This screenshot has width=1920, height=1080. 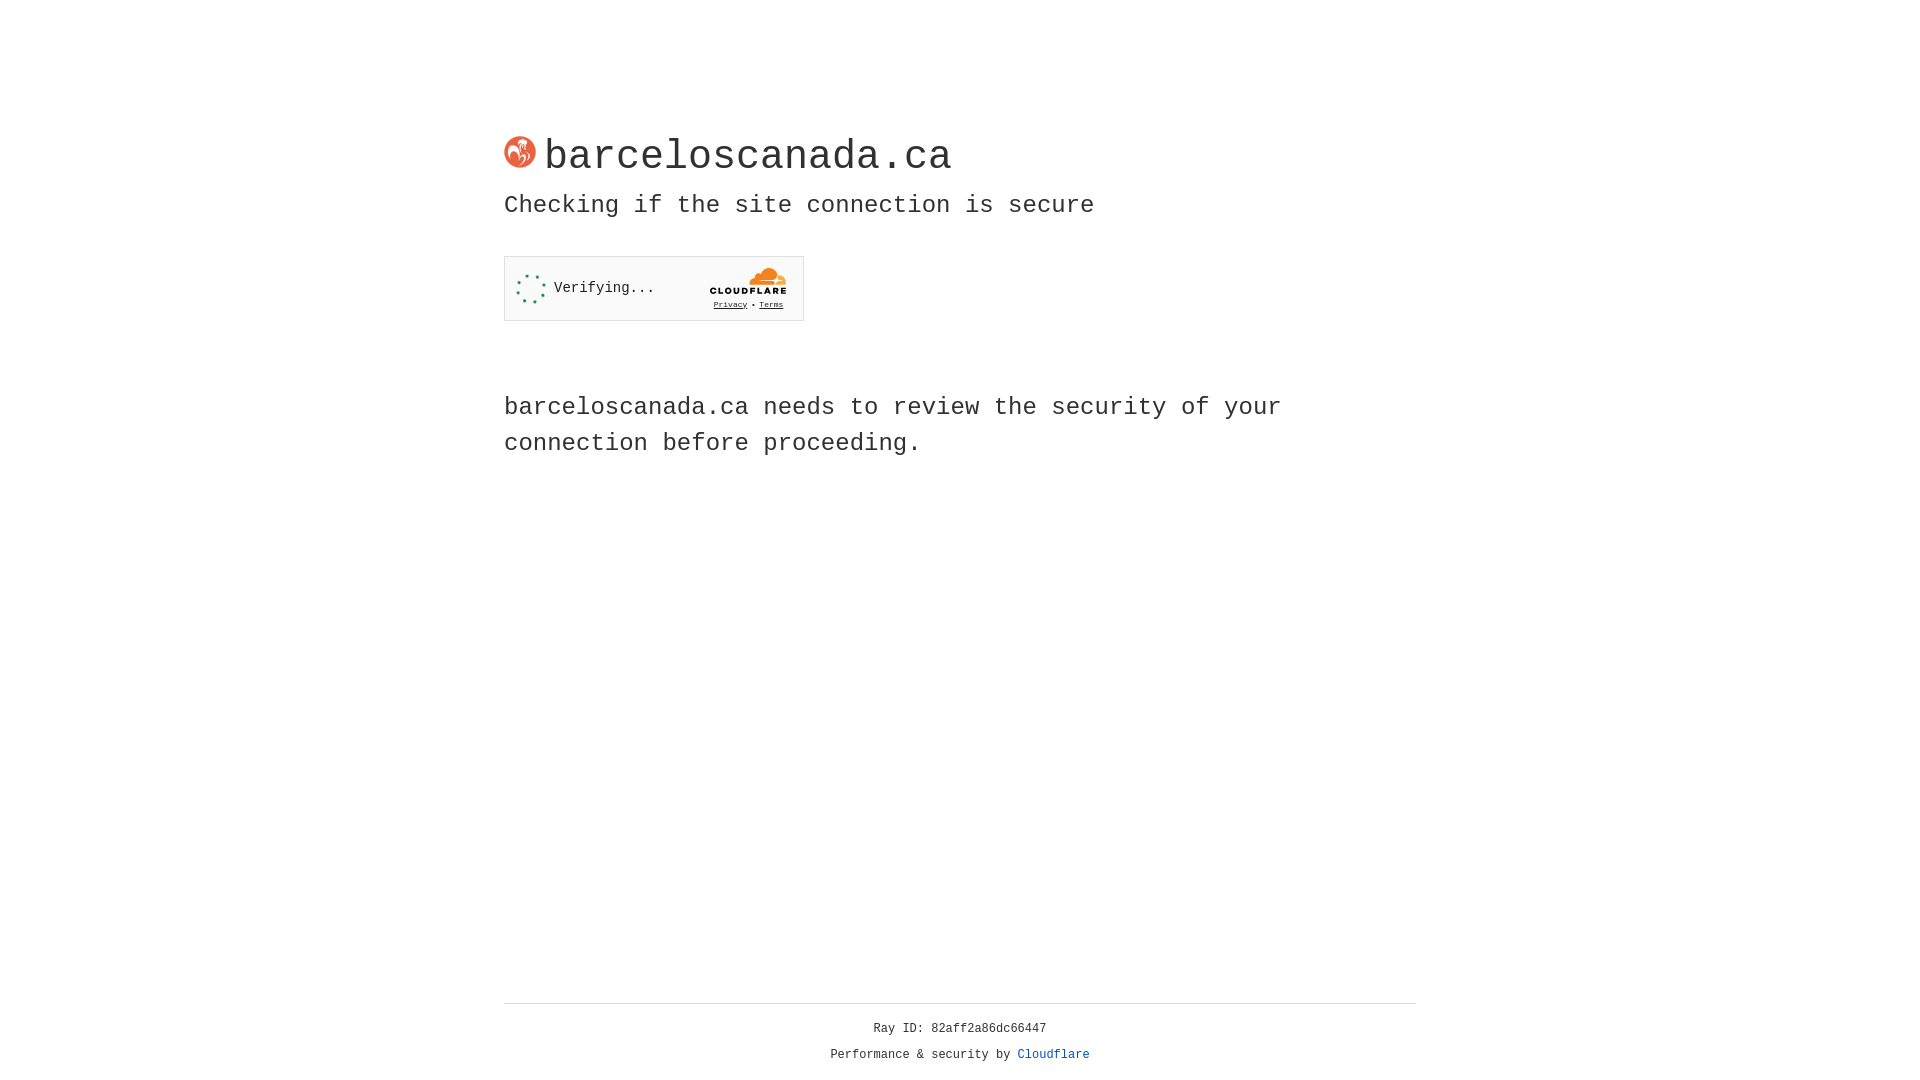 I want to click on Cloudflare, so click(x=1054, y=1055).